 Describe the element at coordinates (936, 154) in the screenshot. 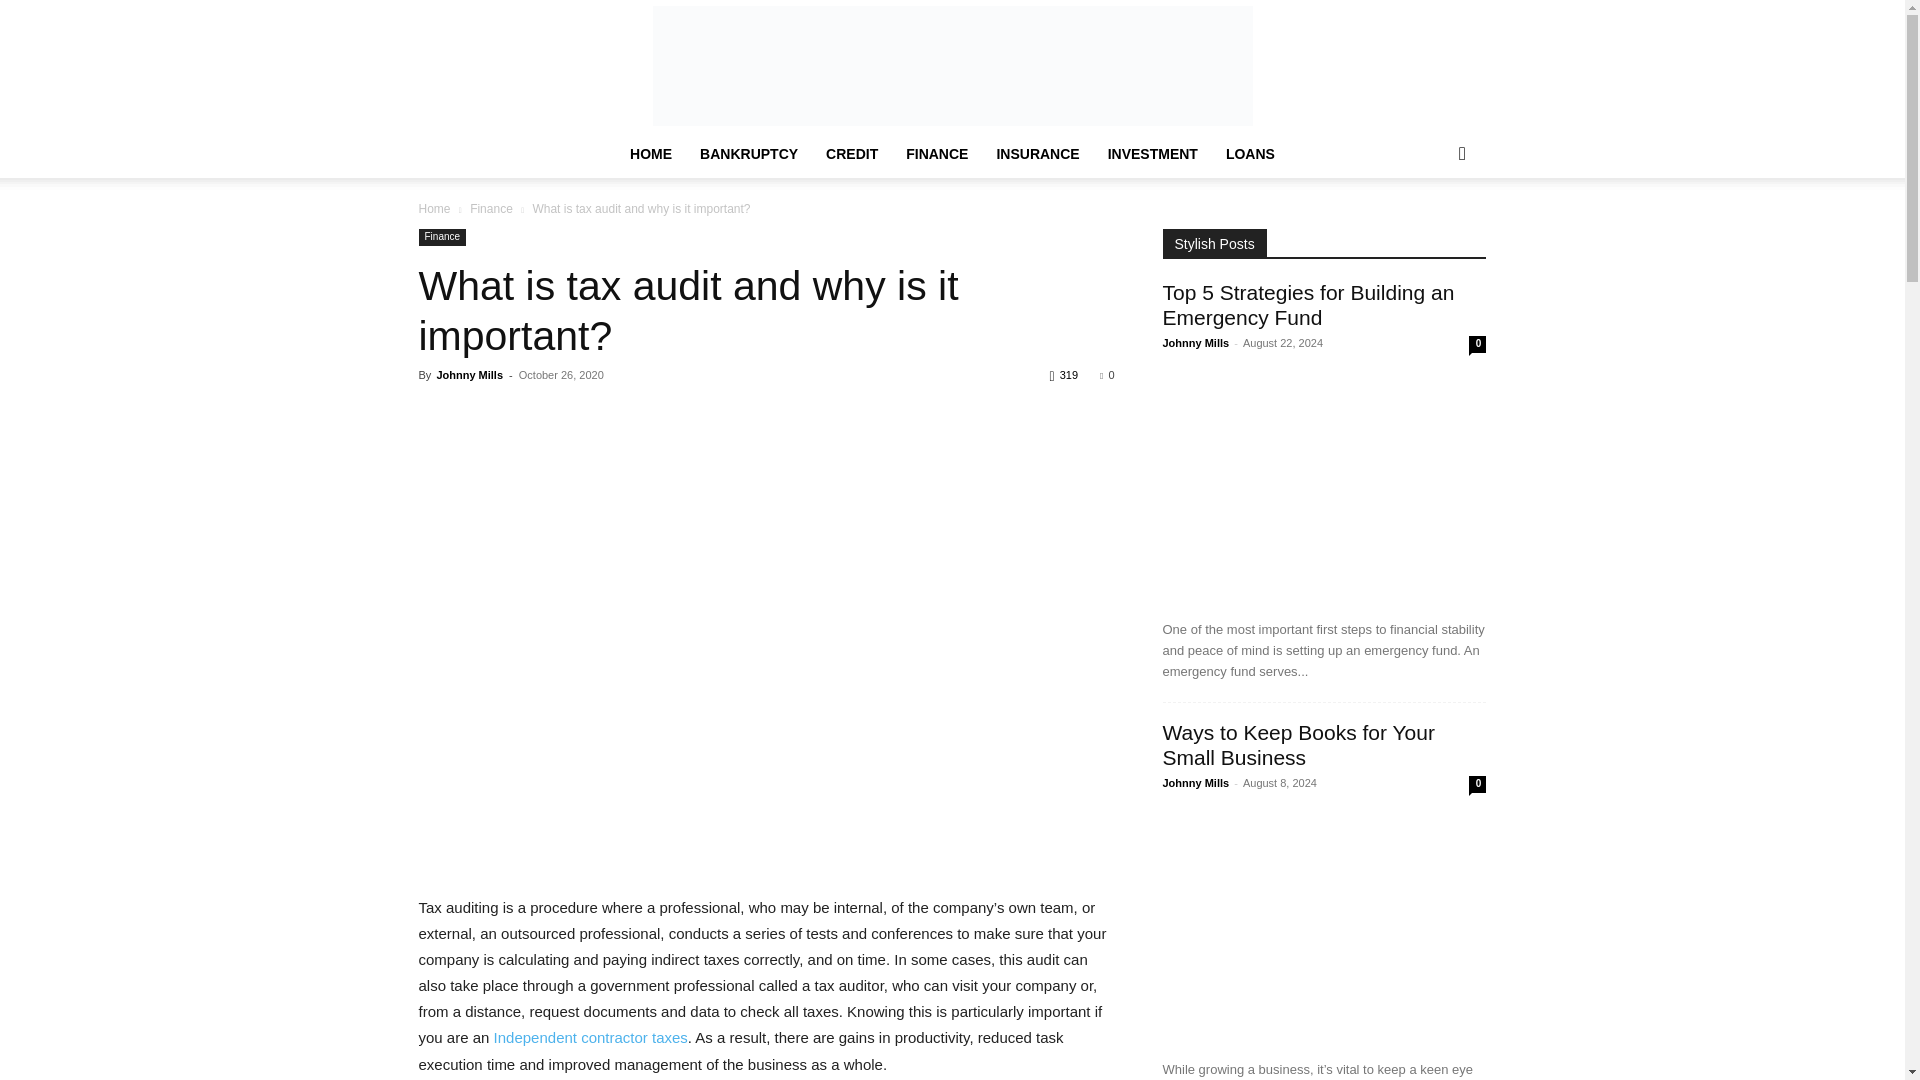

I see `FINANCE` at that location.